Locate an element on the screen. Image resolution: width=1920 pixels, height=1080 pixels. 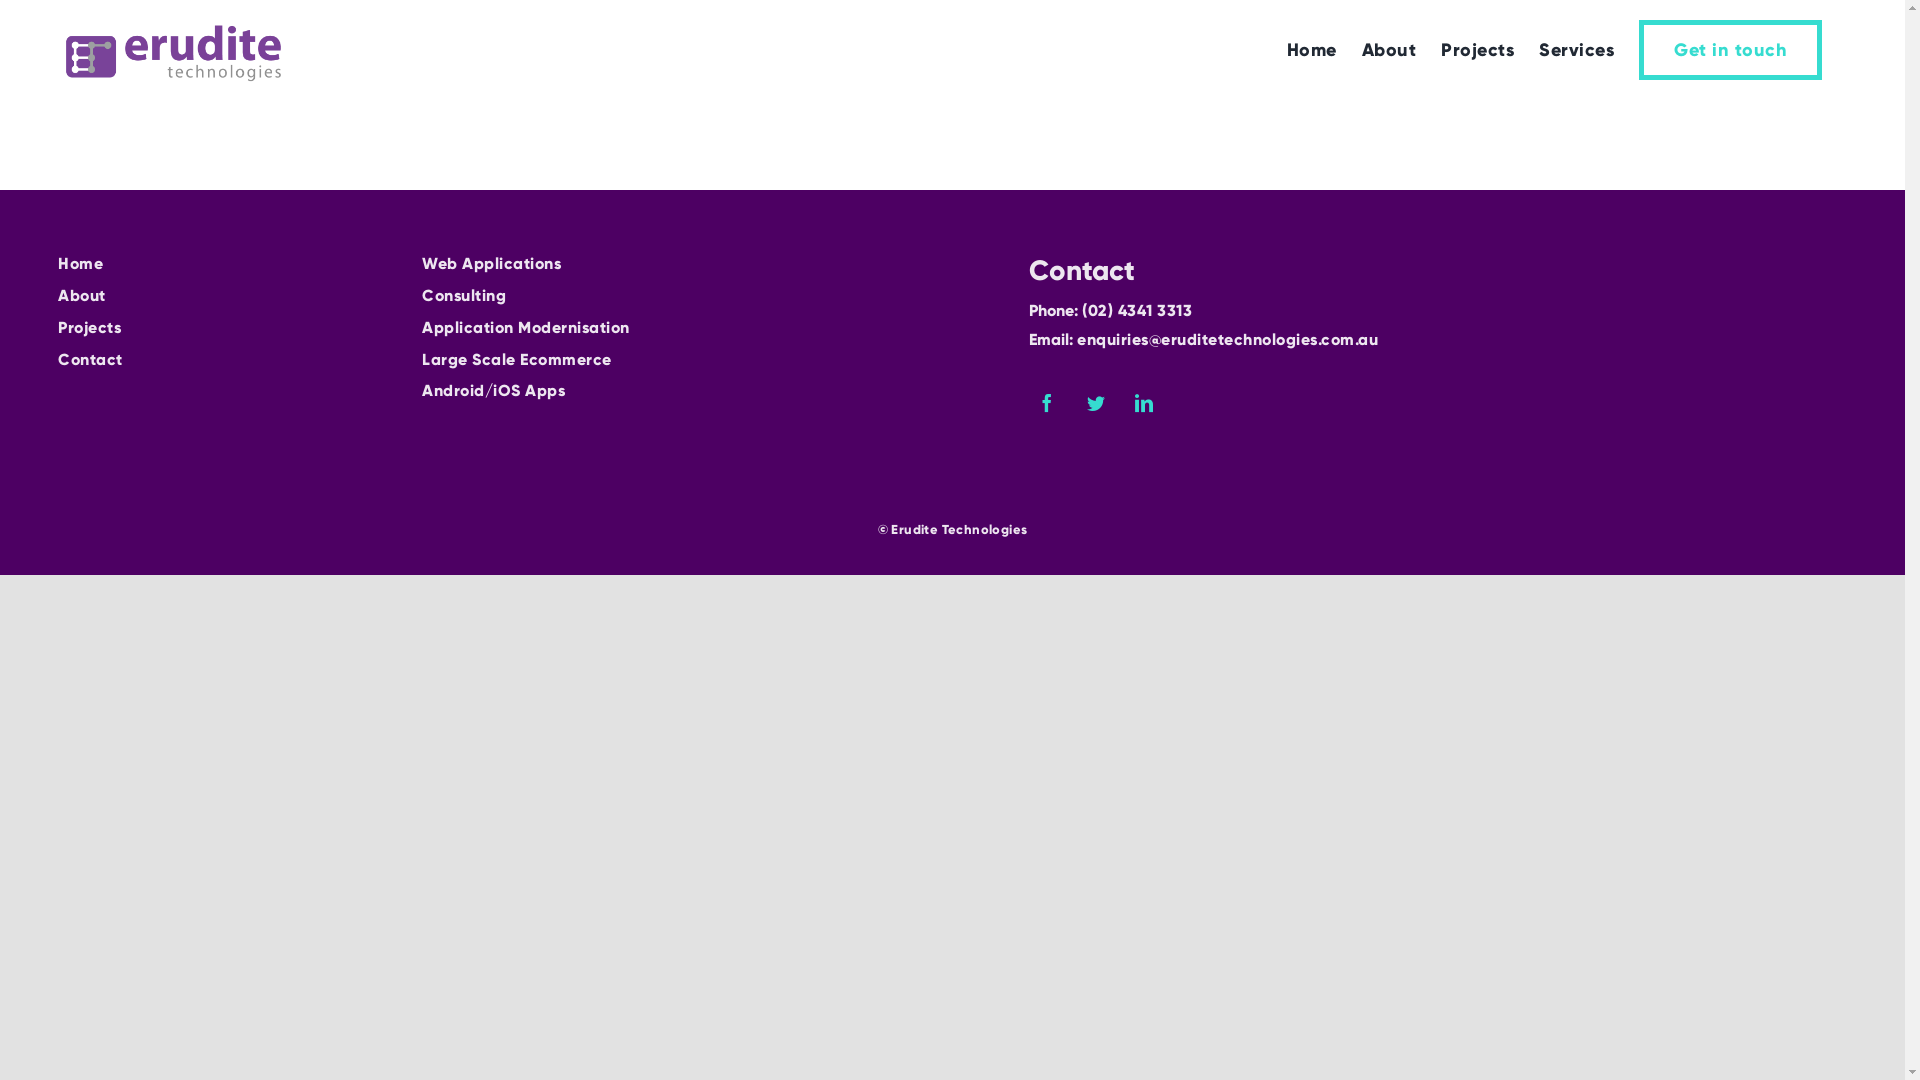
Consulting is located at coordinates (710, 296).